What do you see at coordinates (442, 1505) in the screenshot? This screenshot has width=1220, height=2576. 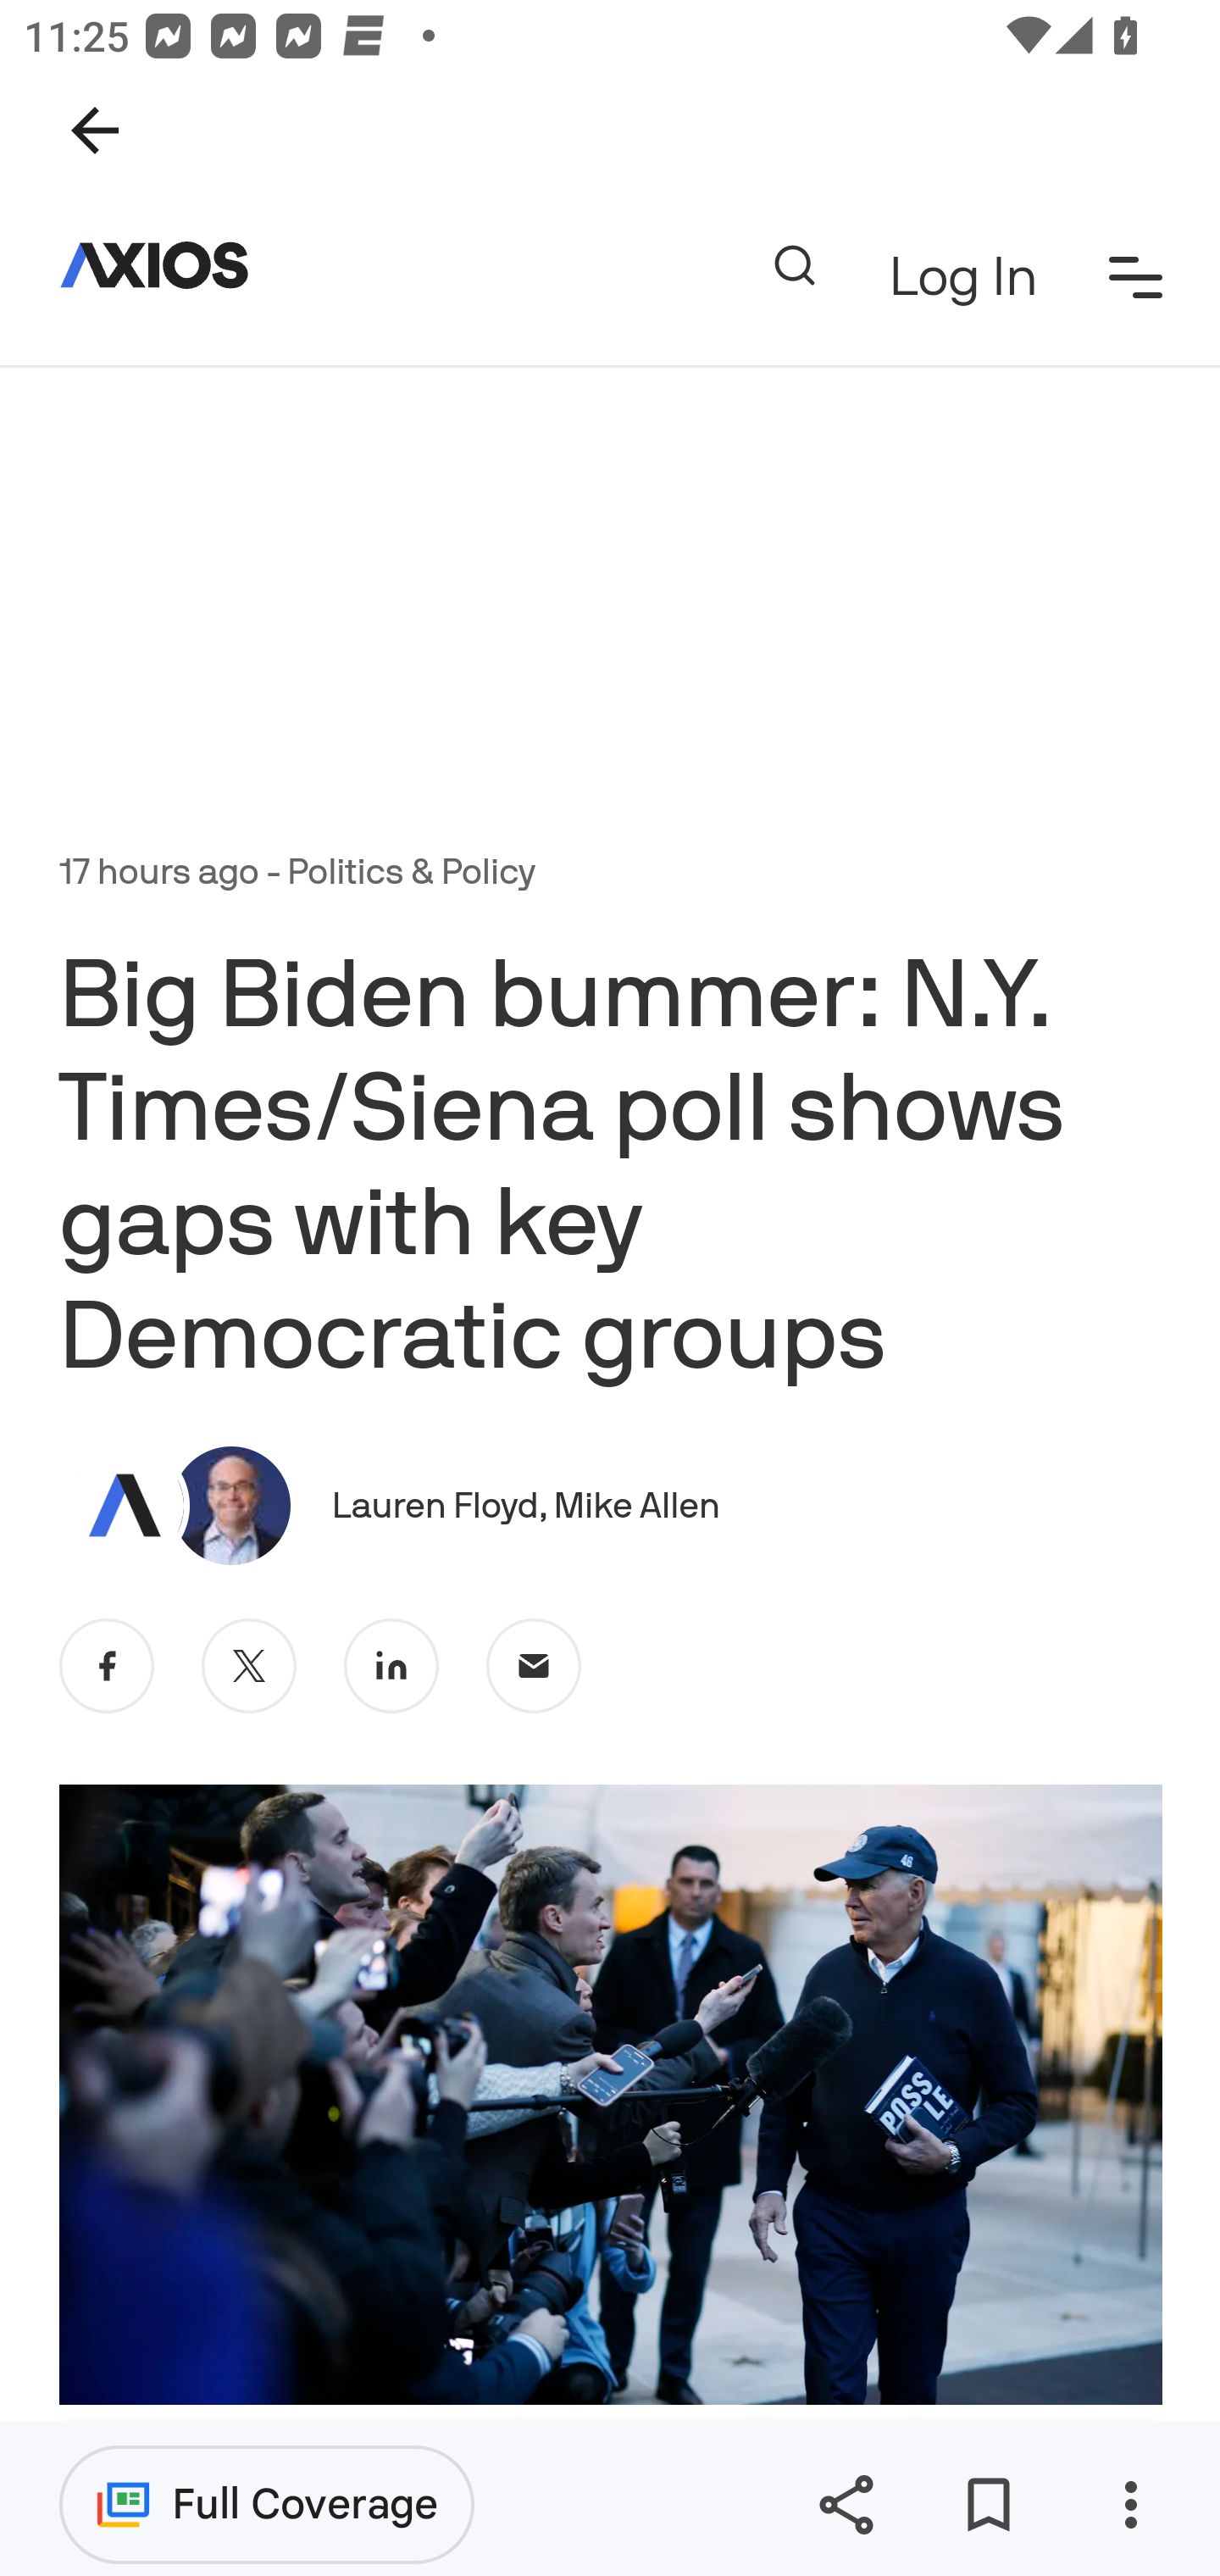 I see `Lauren Floyd , Lauren Floyd ,` at bounding box center [442, 1505].